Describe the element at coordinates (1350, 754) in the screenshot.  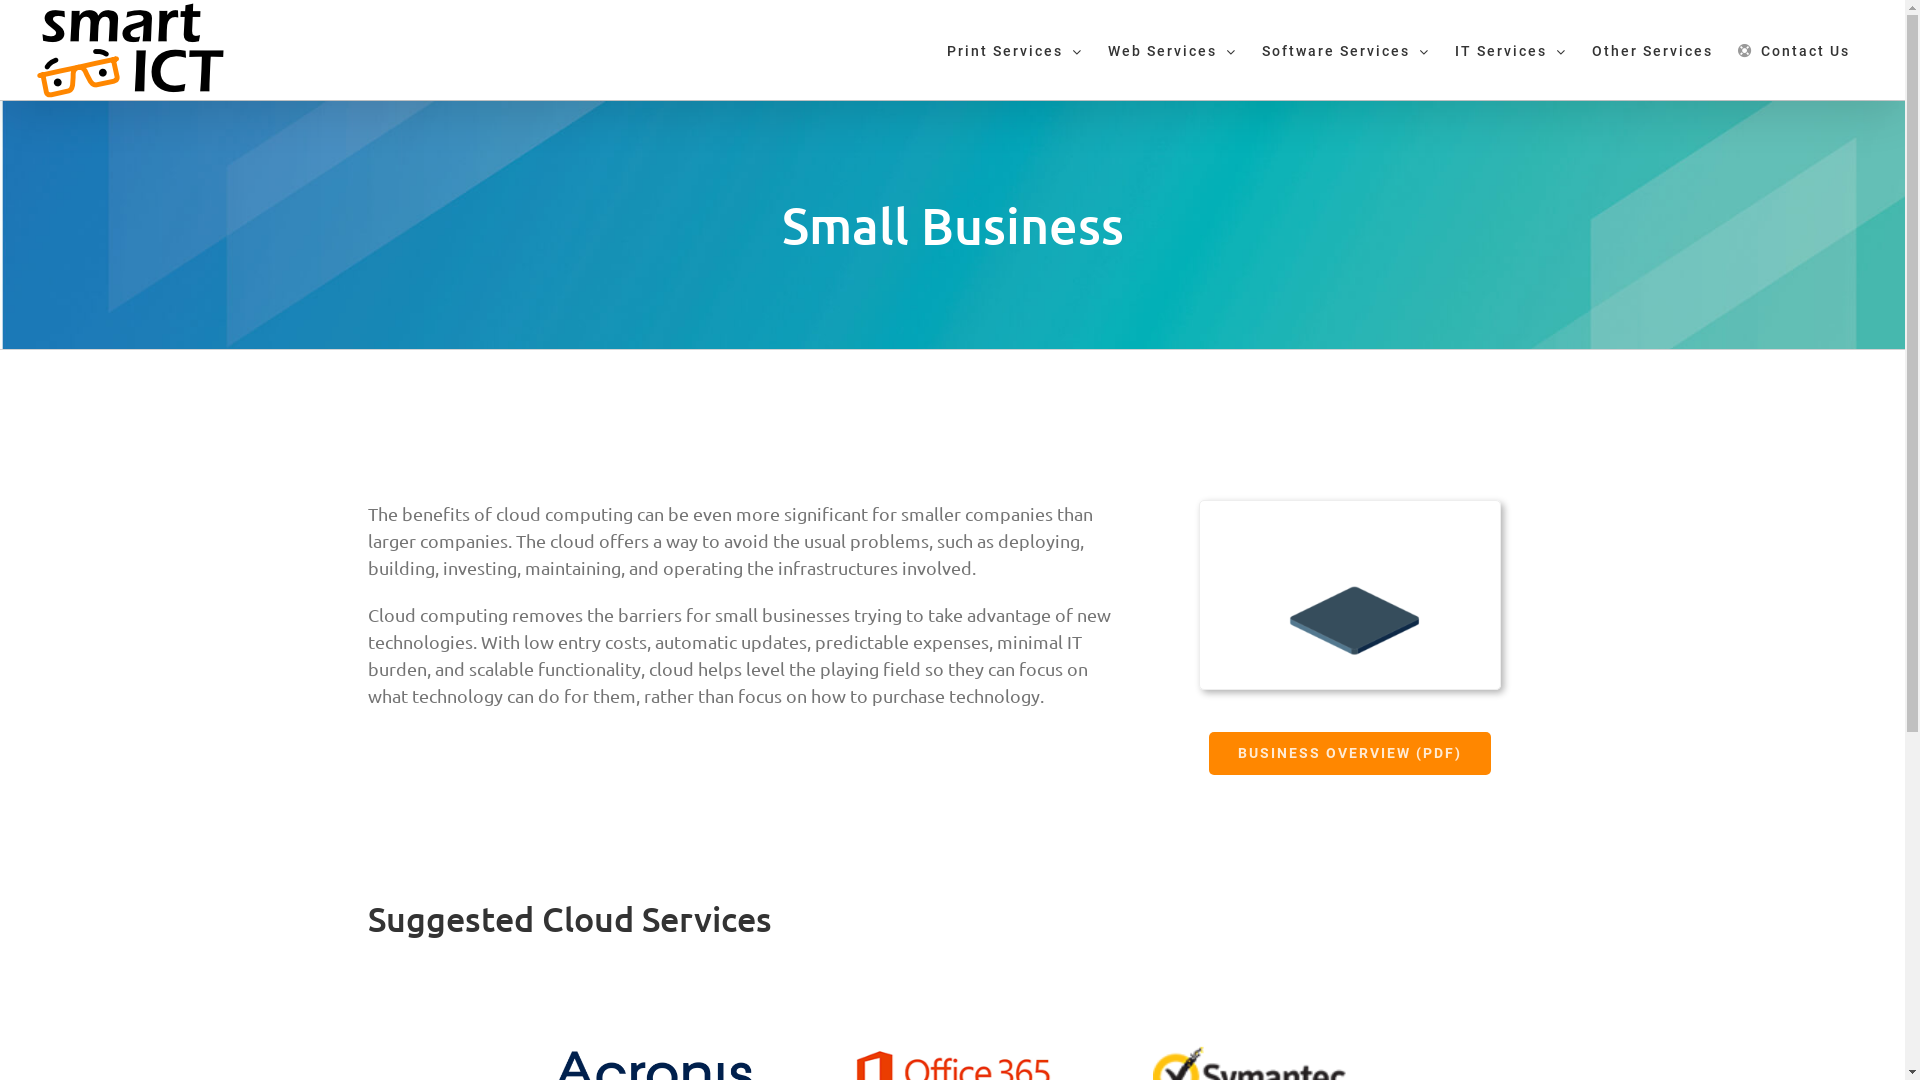
I see `BUSINESS OVERVIEW (PDF)` at that location.